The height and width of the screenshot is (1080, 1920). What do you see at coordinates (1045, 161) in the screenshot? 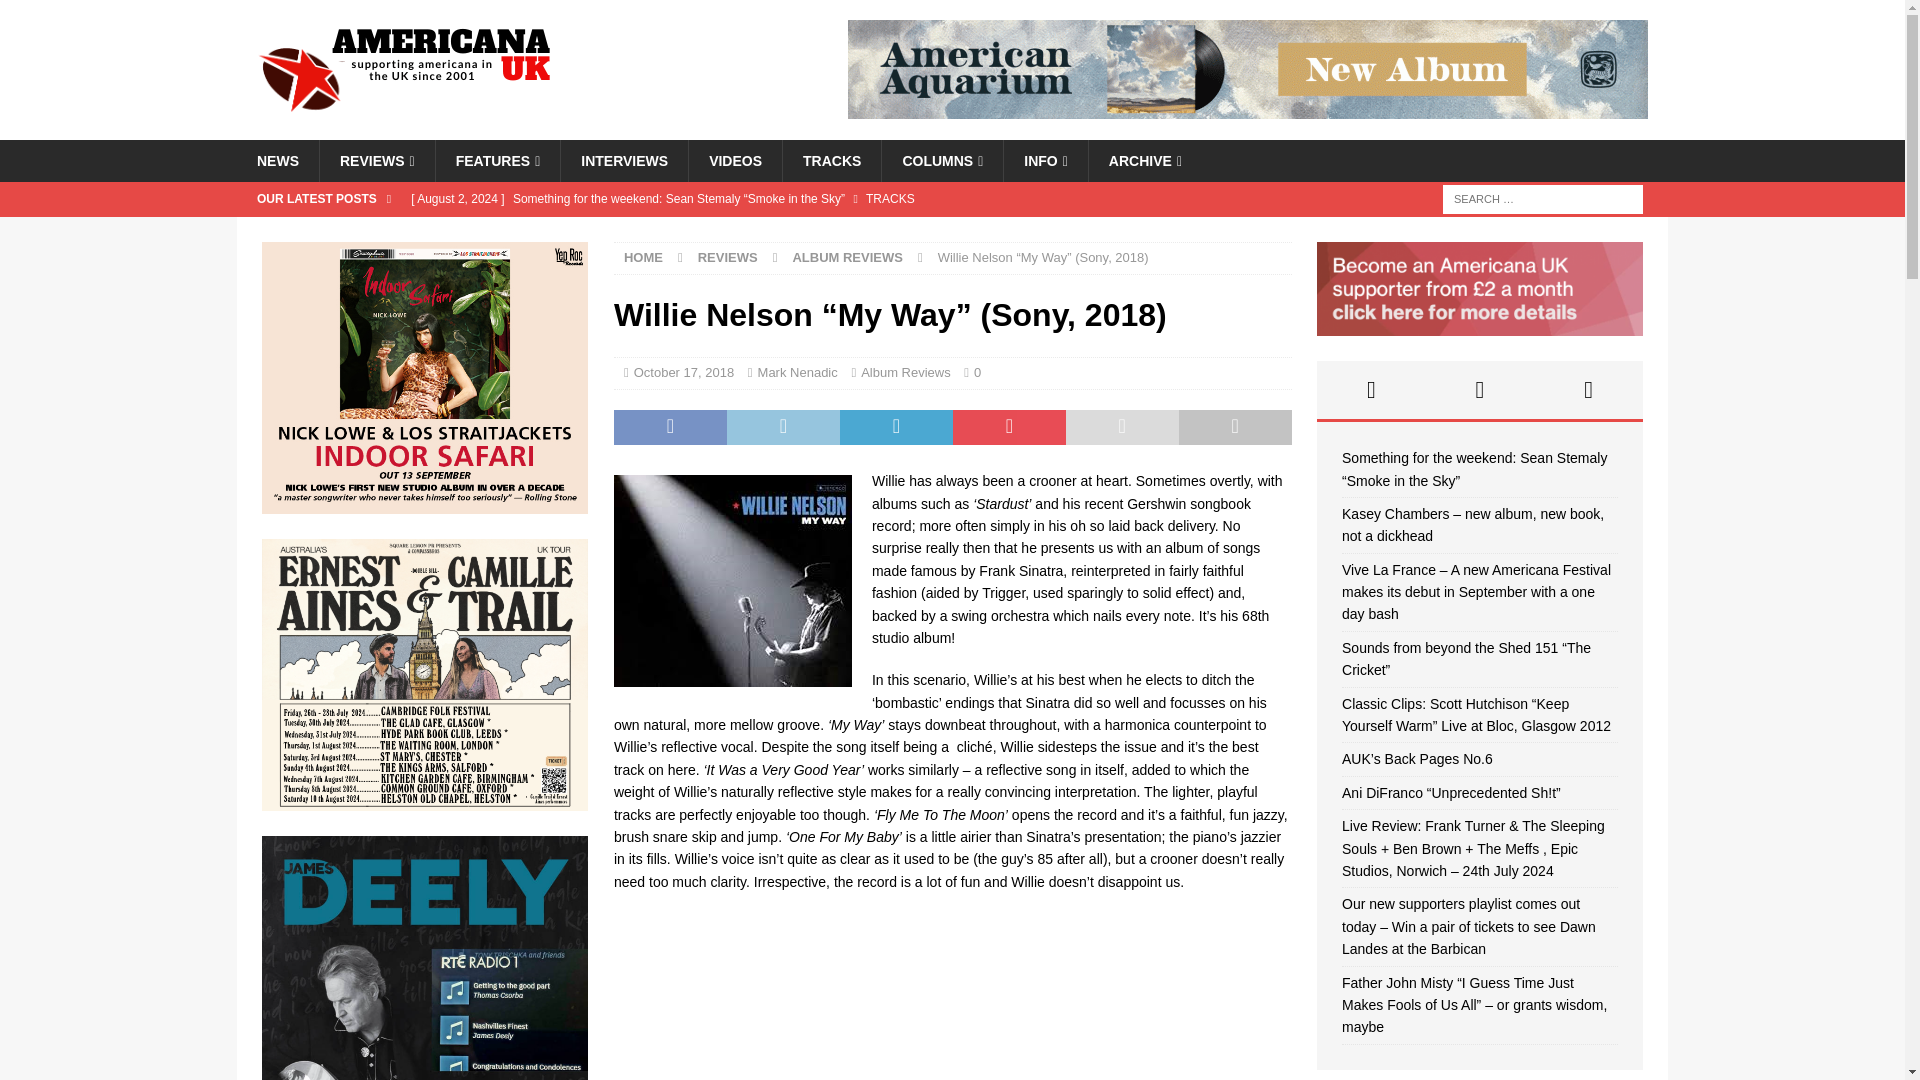
I see `INFO` at bounding box center [1045, 161].